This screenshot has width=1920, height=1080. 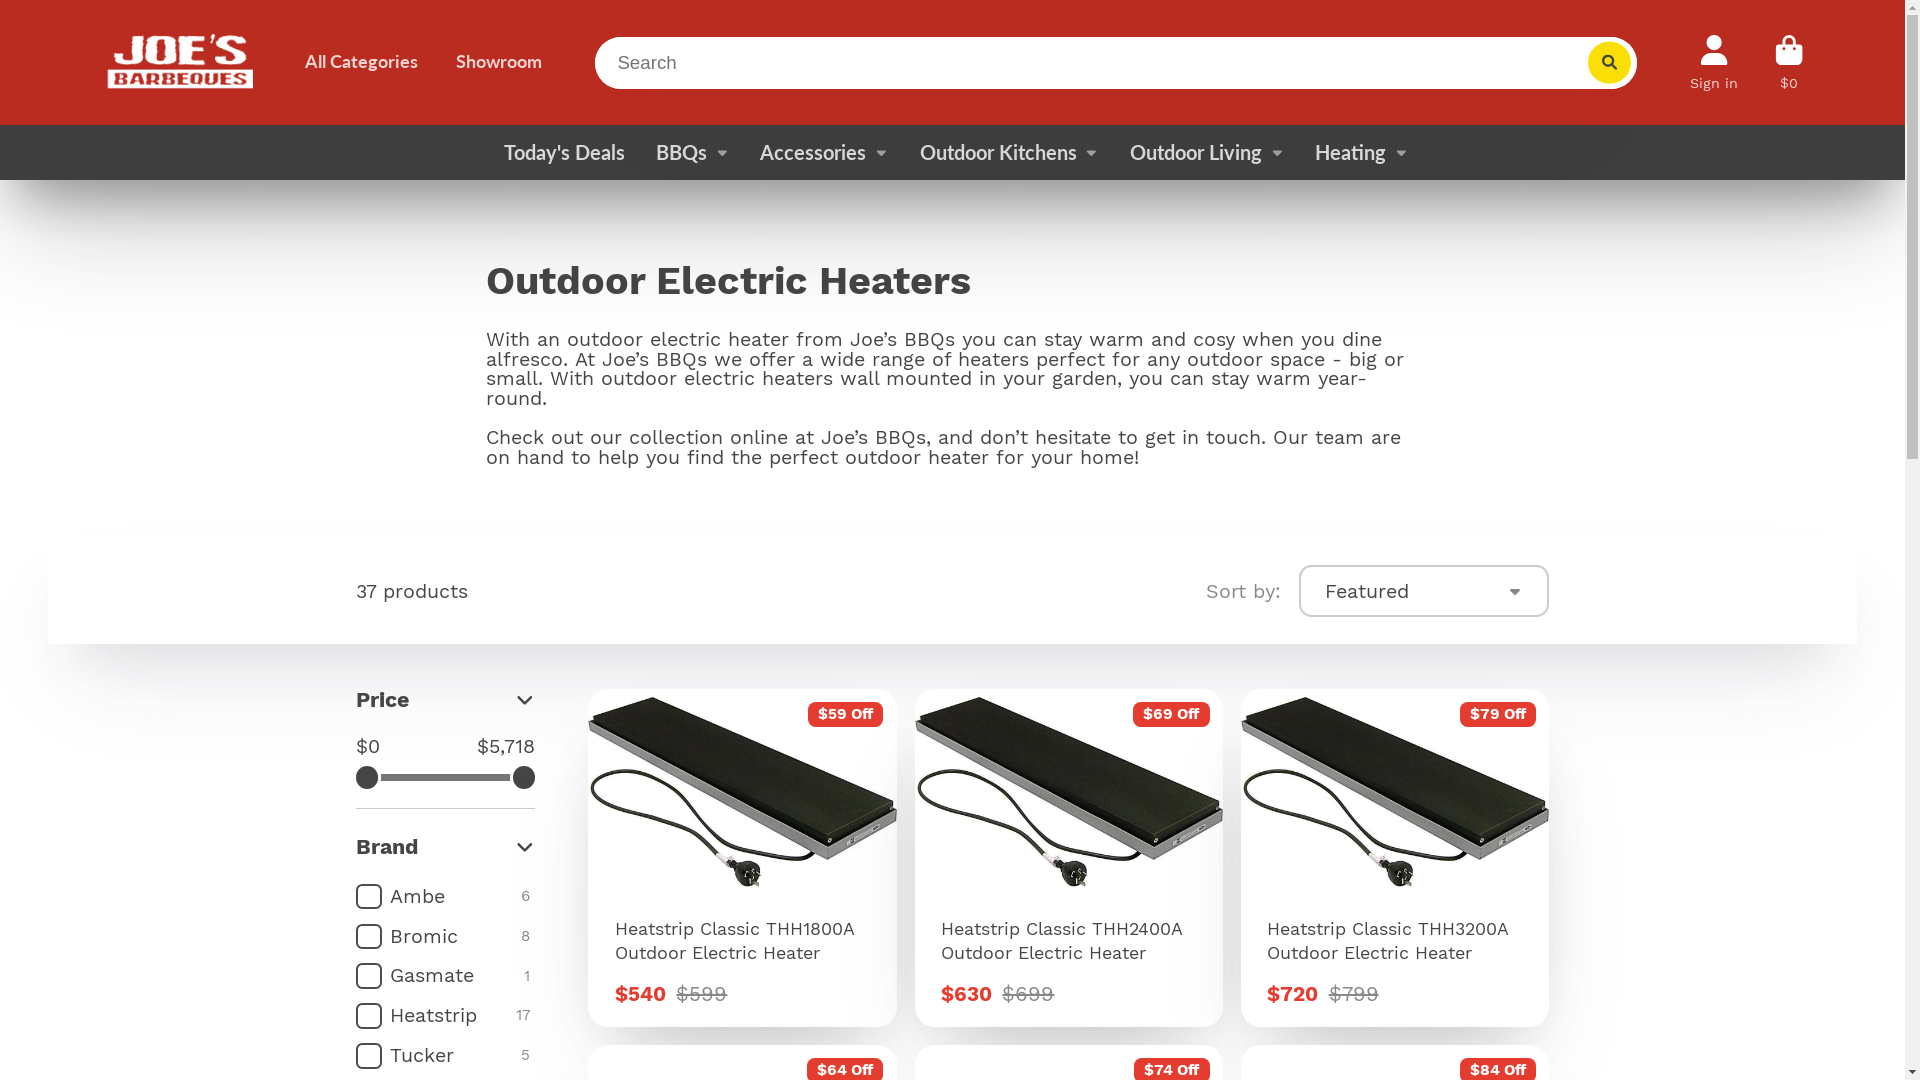 What do you see at coordinates (742, 858) in the screenshot?
I see `Heatstrip Classic THH1800A Outdoor Electric Heater` at bounding box center [742, 858].